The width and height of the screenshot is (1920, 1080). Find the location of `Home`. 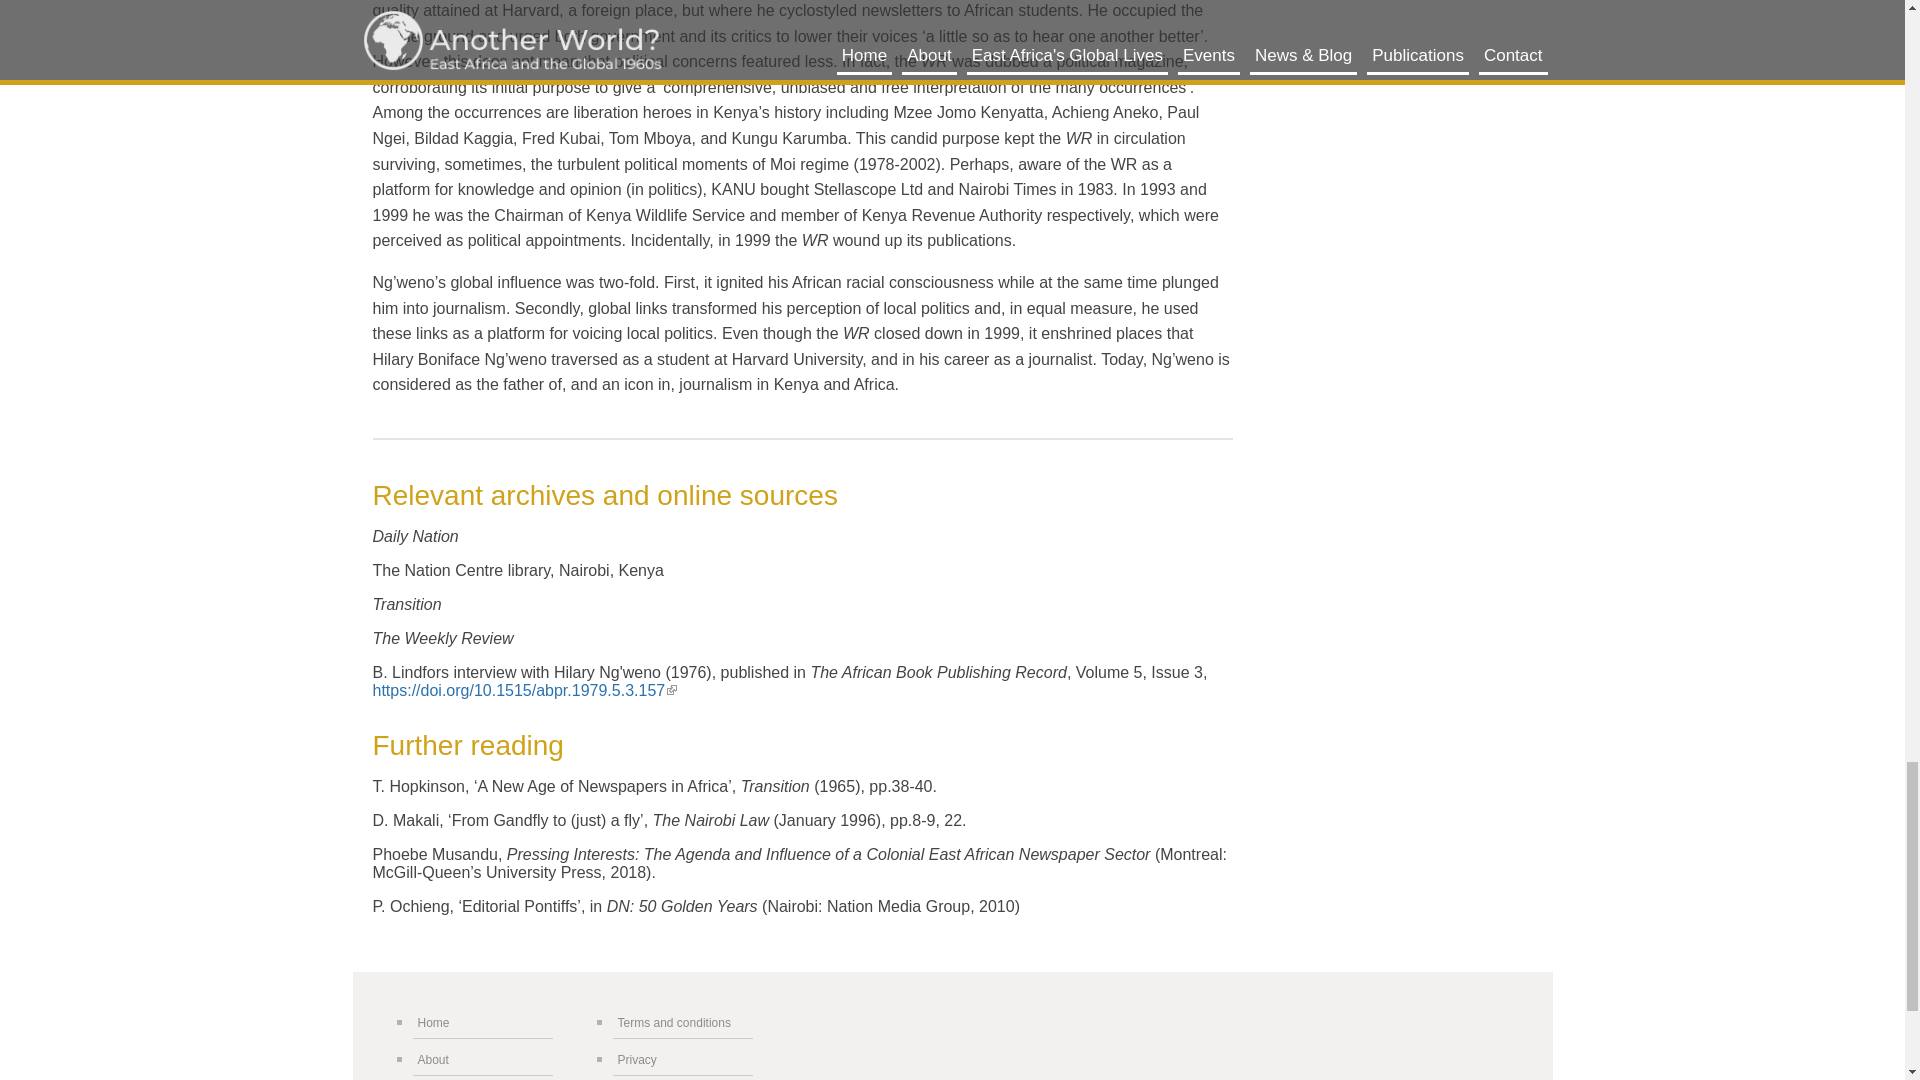

Home is located at coordinates (482, 1022).